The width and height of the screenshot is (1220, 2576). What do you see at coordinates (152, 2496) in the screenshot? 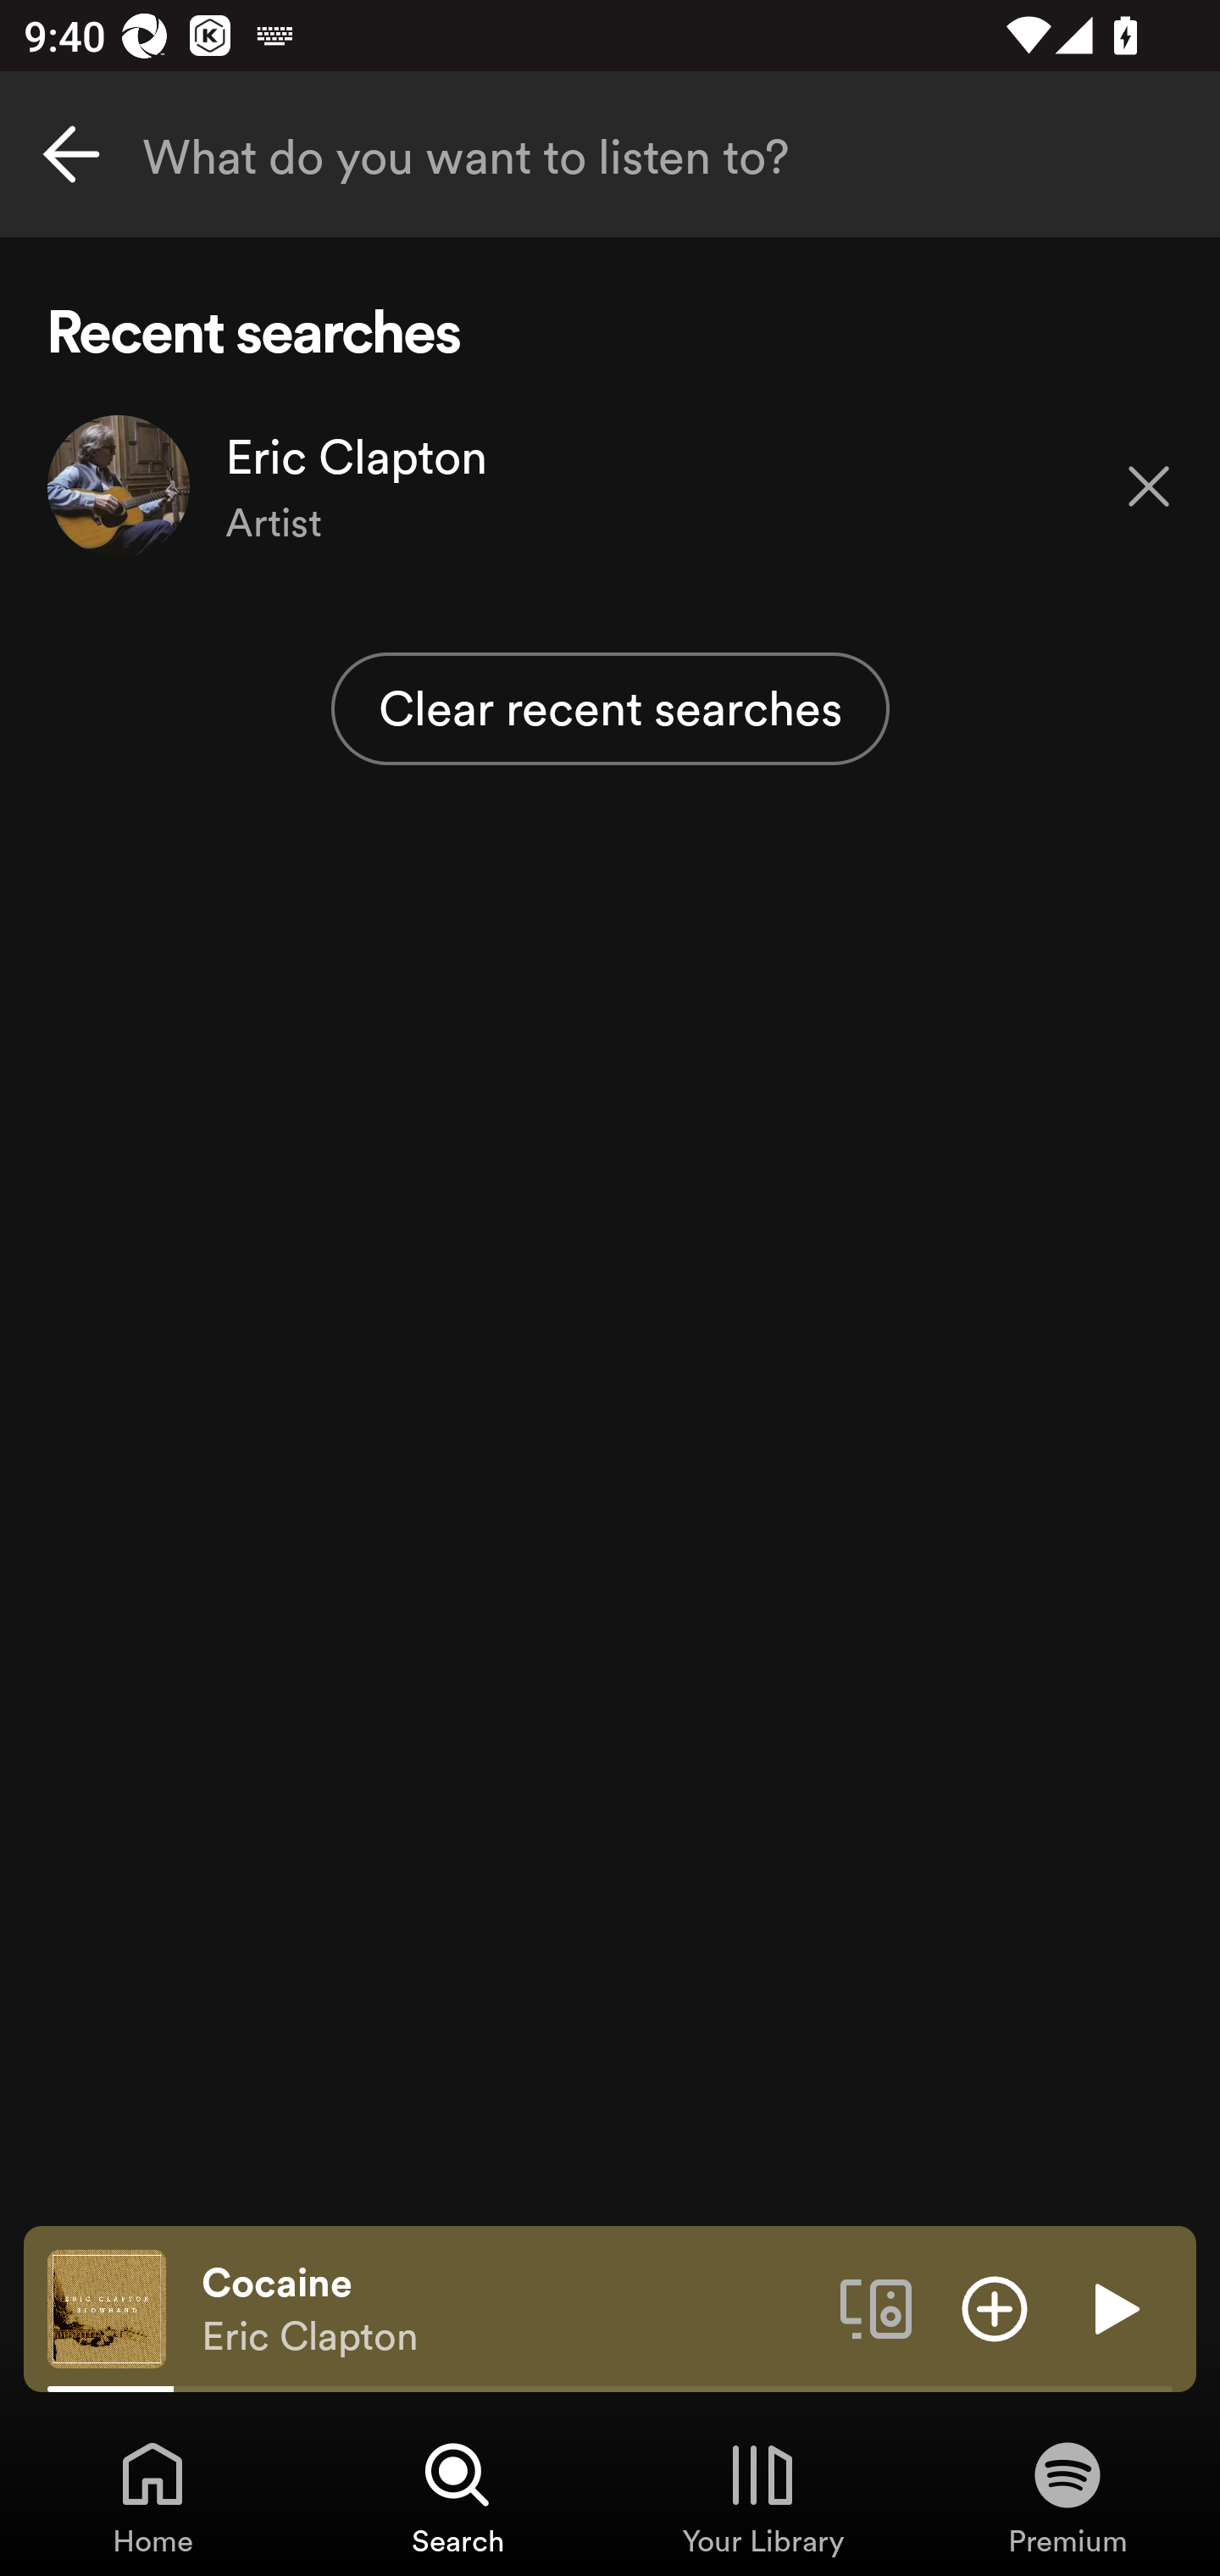
I see `Home, Tab 1 of 4 Home Home` at bounding box center [152, 2496].